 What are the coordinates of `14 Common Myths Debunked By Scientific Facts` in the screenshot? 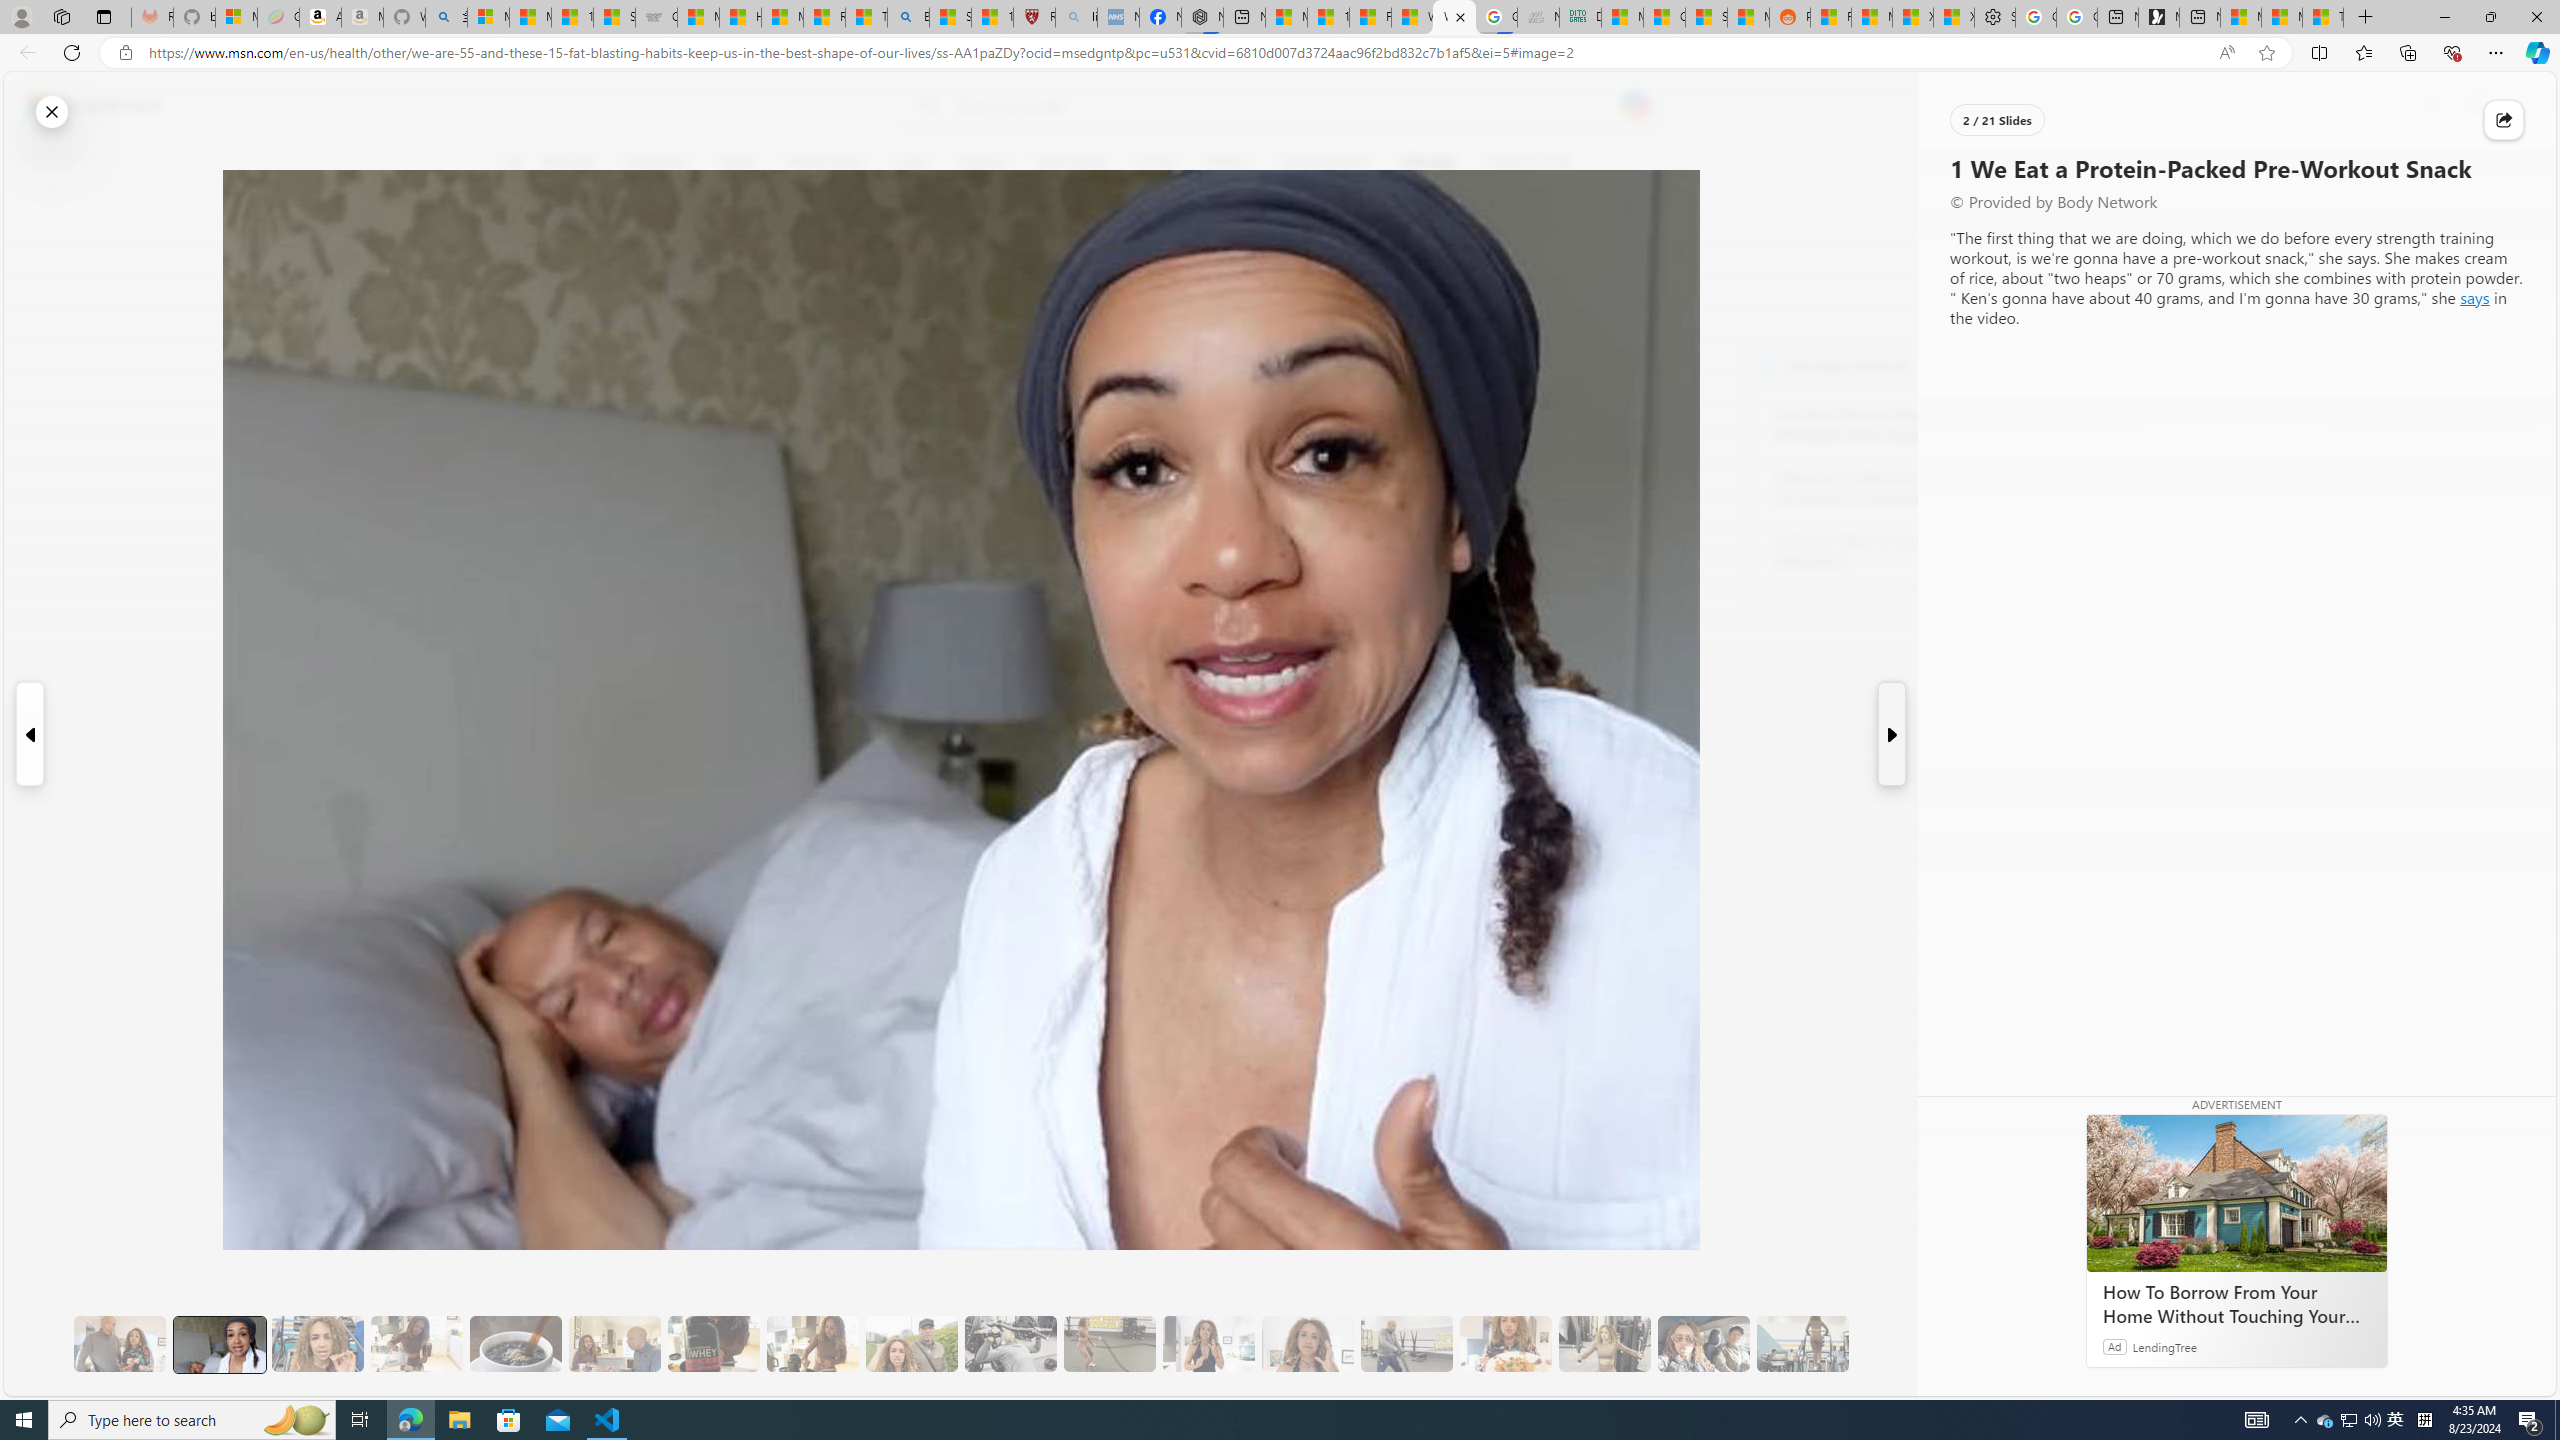 It's located at (1326, 17).